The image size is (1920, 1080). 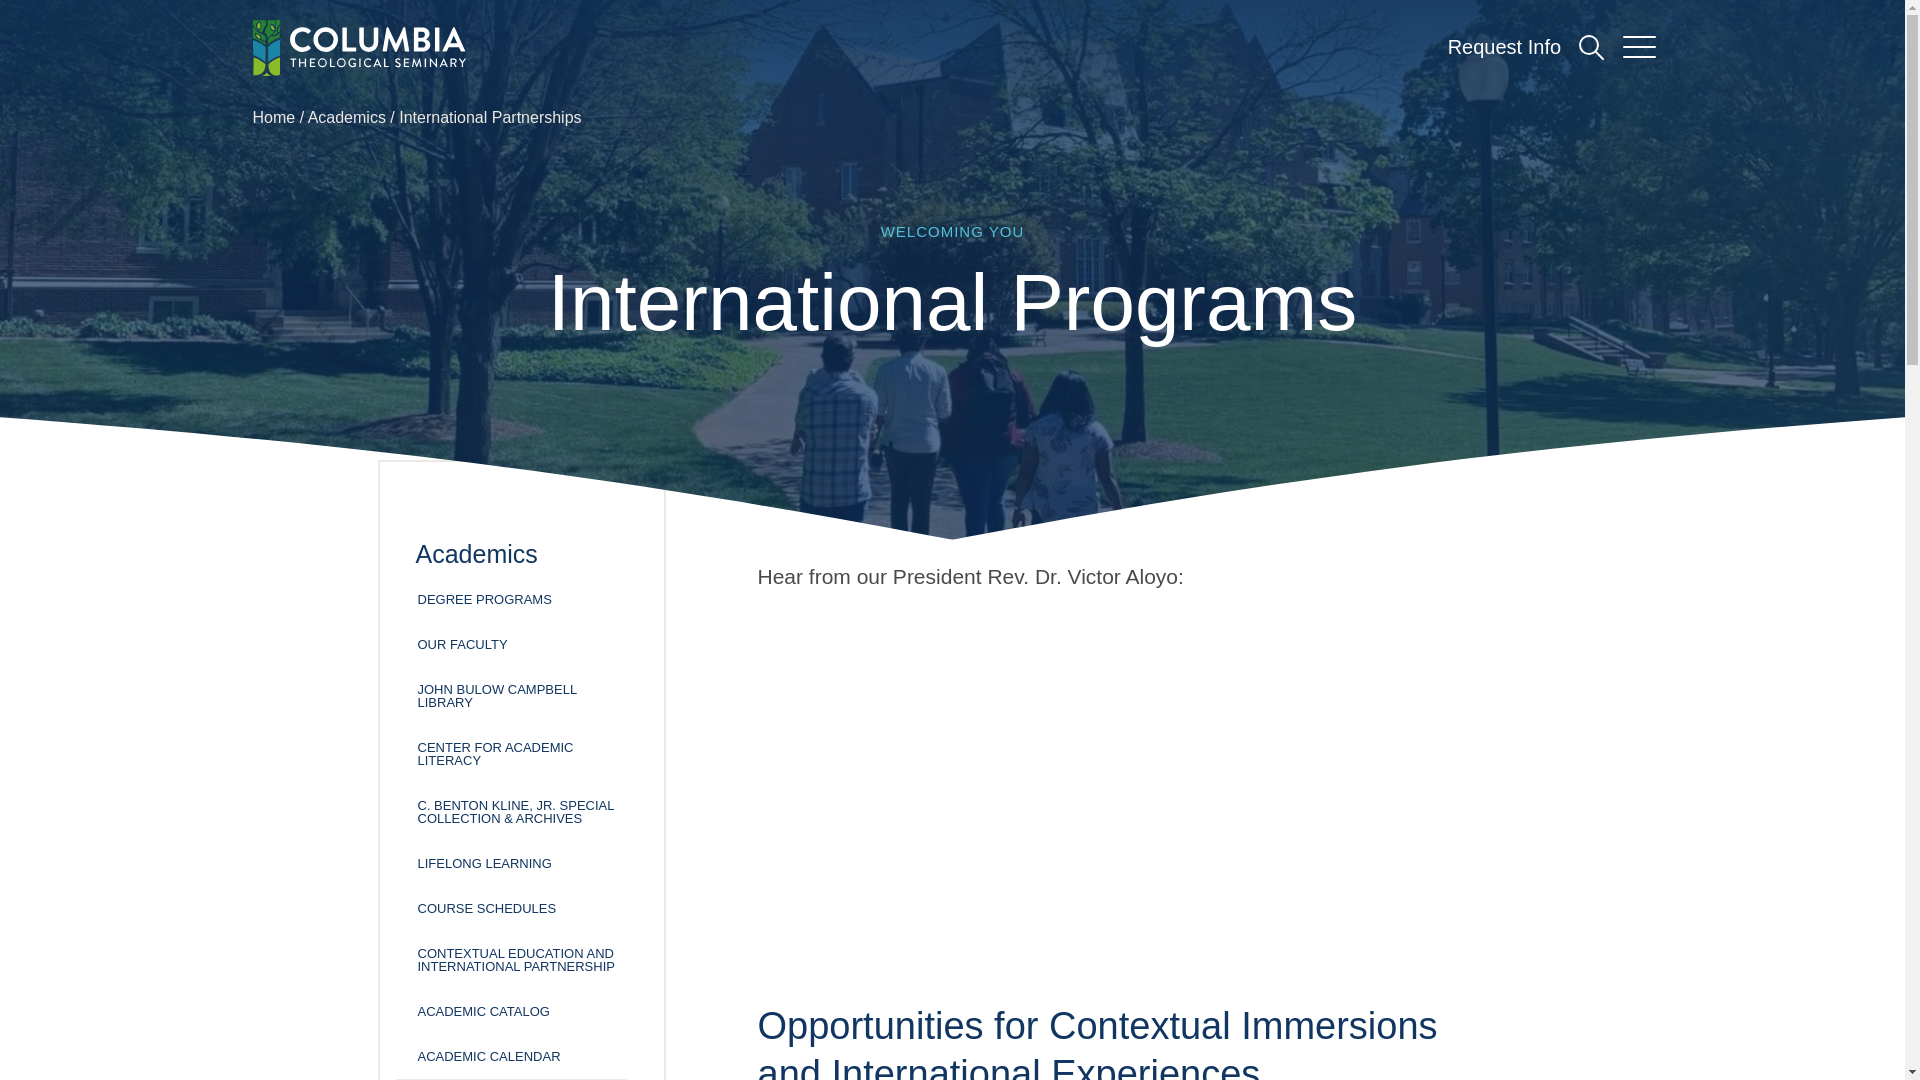 I want to click on OUR FACULTY, so click(x=522, y=644).